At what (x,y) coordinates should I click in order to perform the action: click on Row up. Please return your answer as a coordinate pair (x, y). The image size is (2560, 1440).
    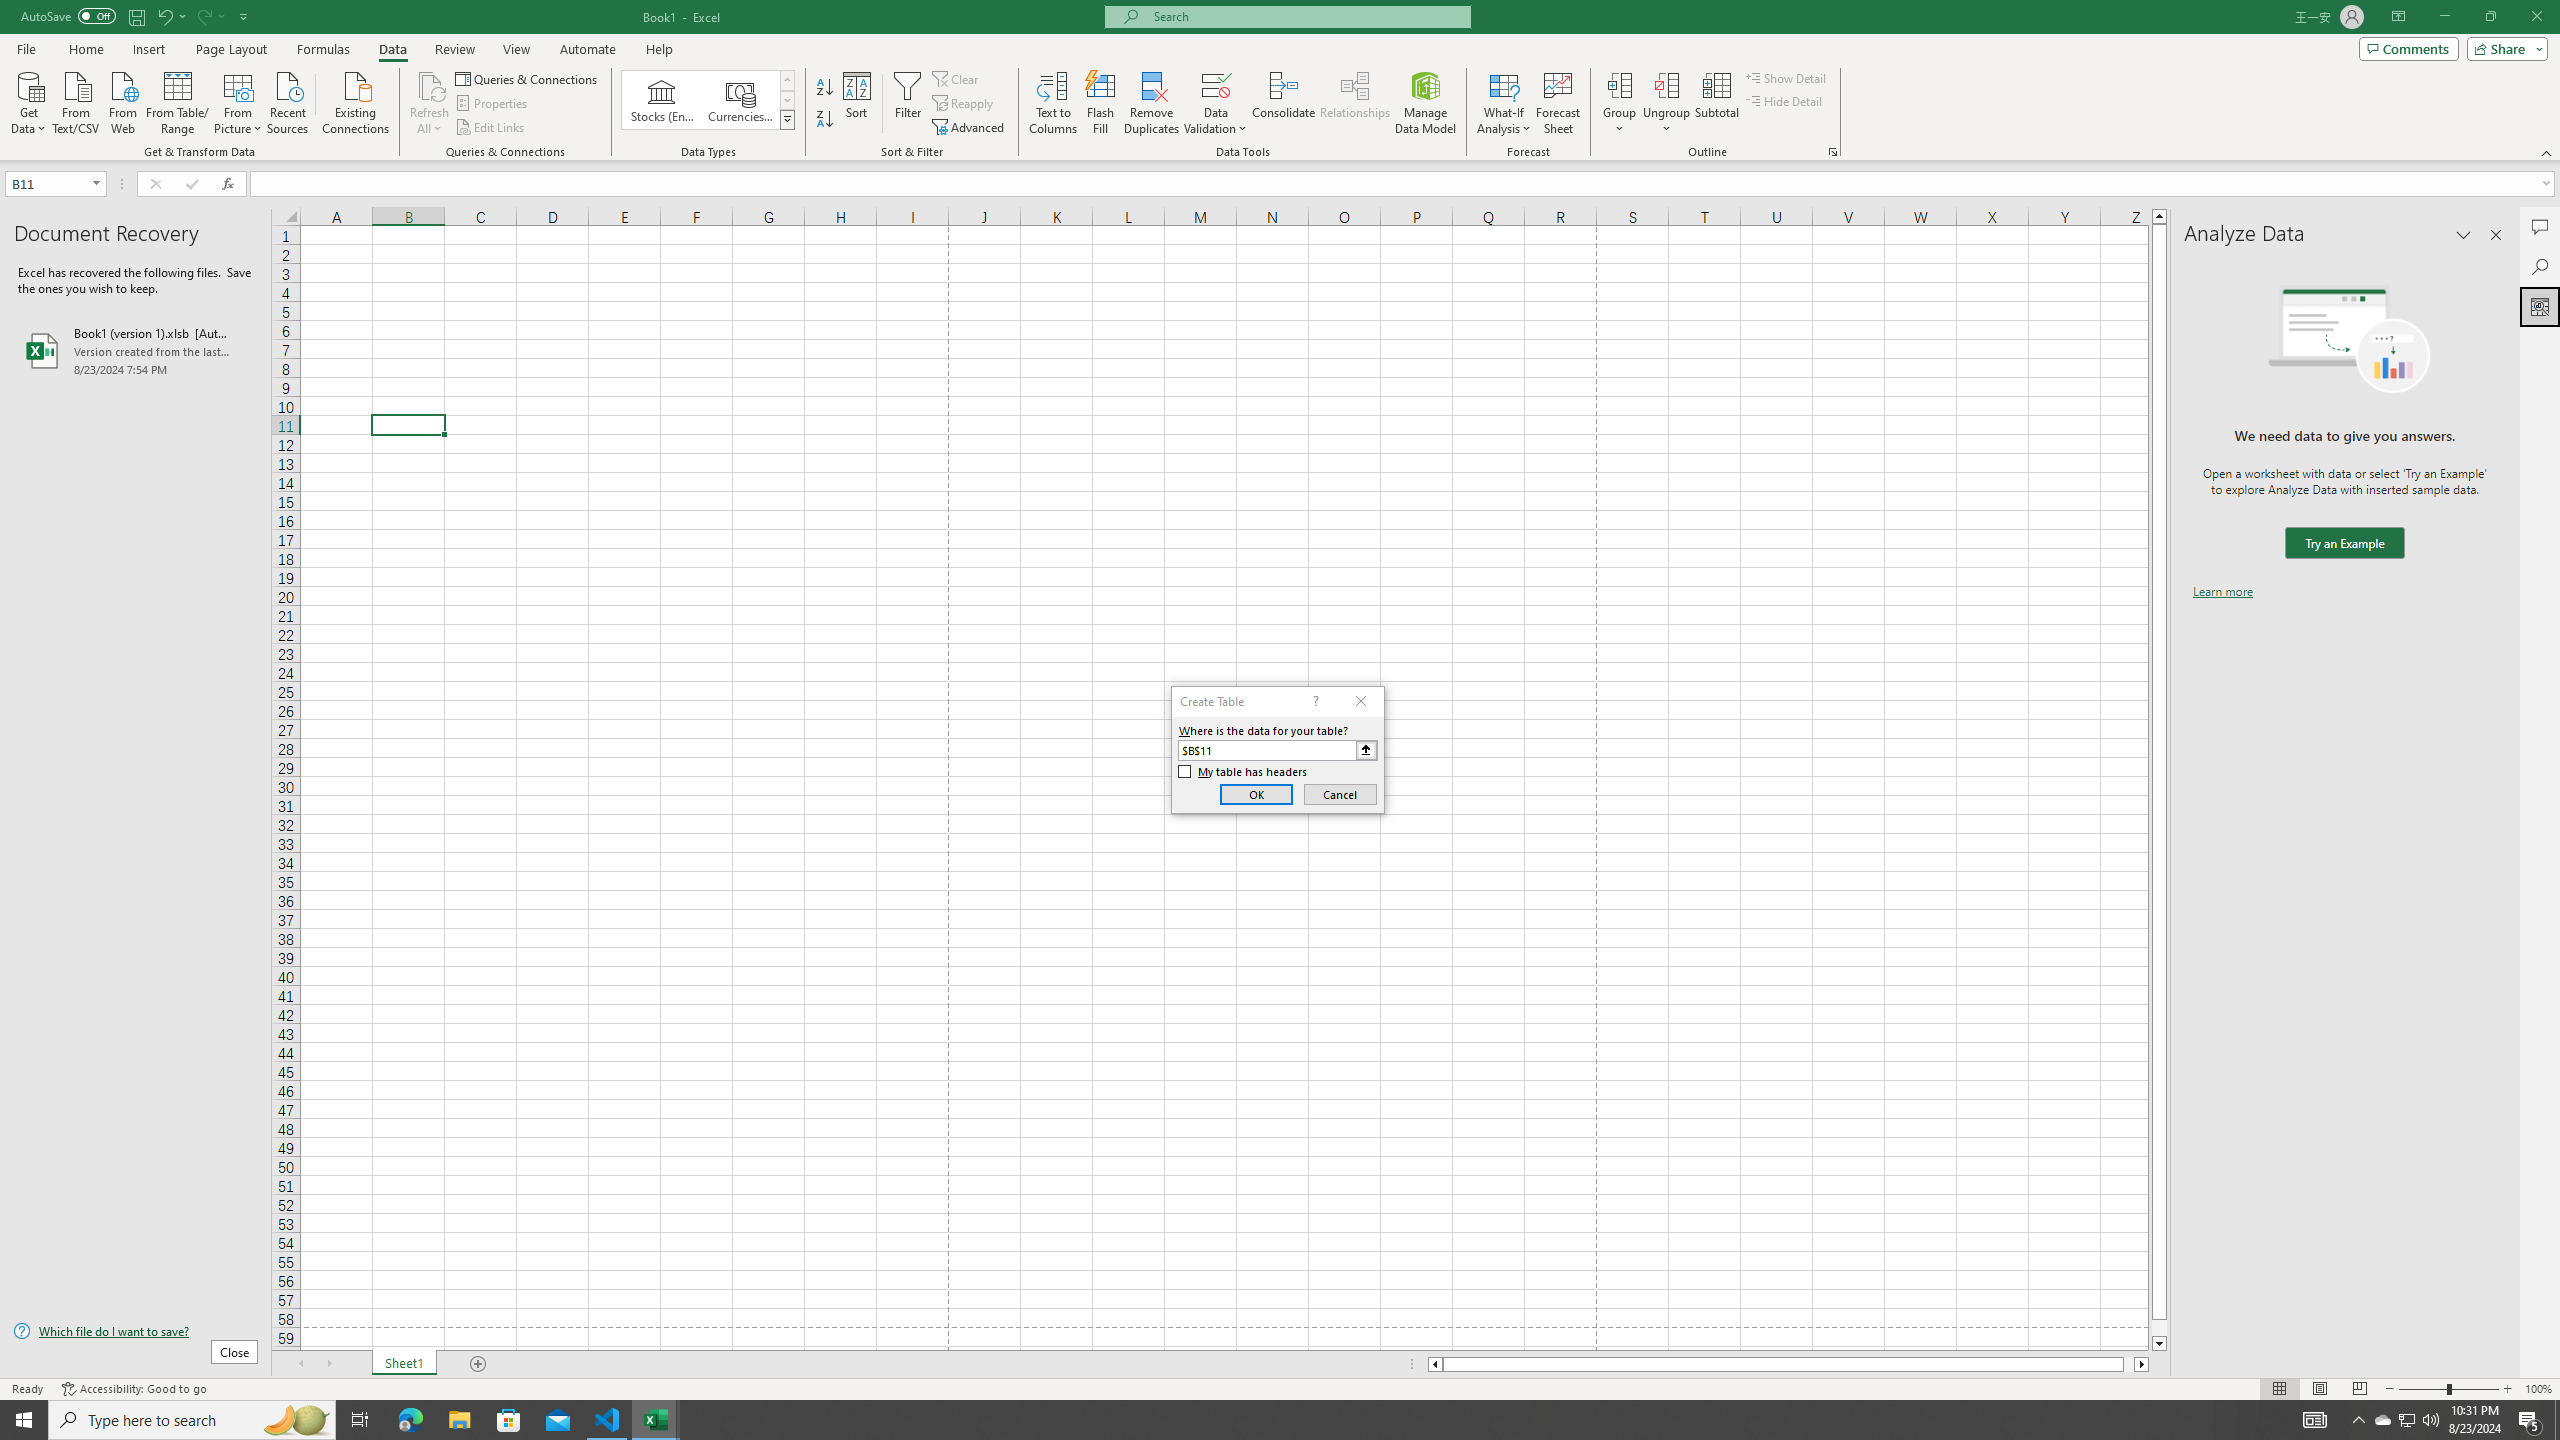
    Looking at the image, I should click on (788, 80).